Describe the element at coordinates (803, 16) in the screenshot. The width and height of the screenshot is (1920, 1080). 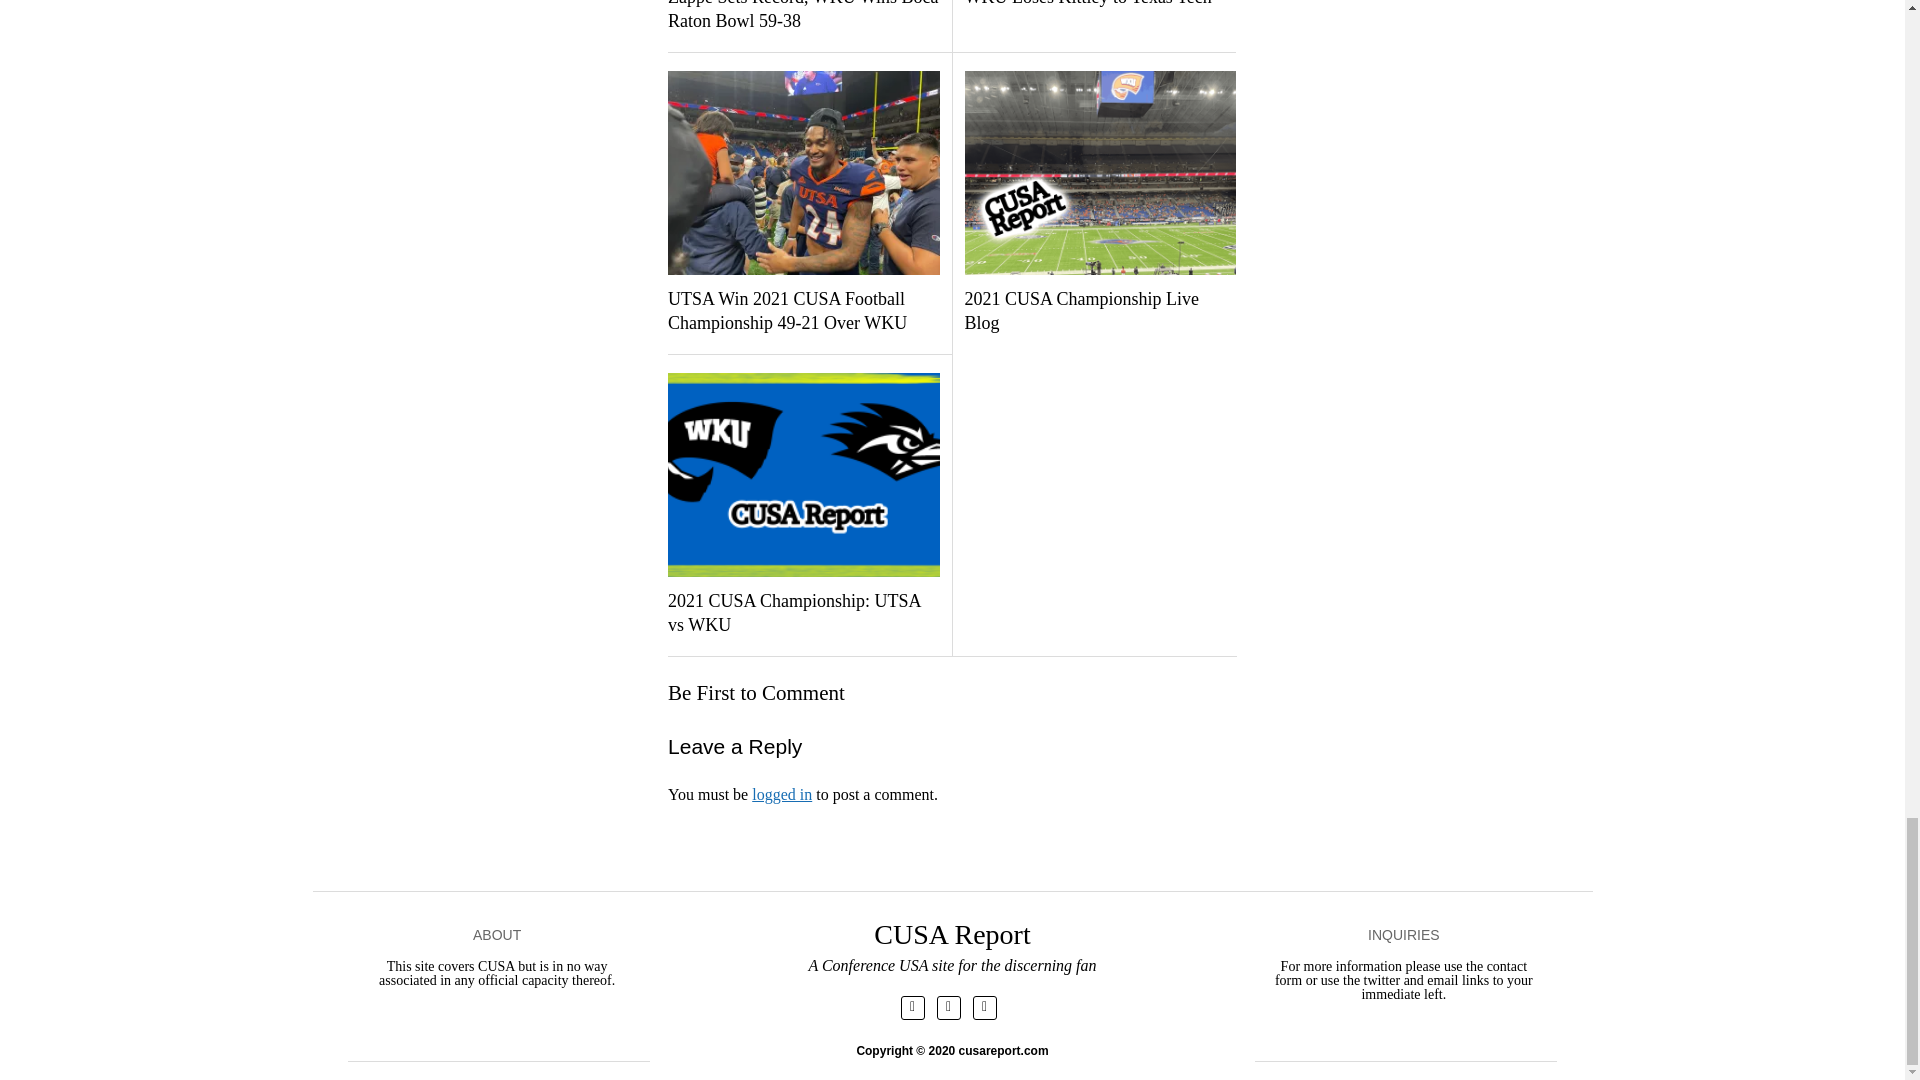
I see `Zappe Sets Record, WKU Wins Boca Raton Bowl 59-38` at that location.